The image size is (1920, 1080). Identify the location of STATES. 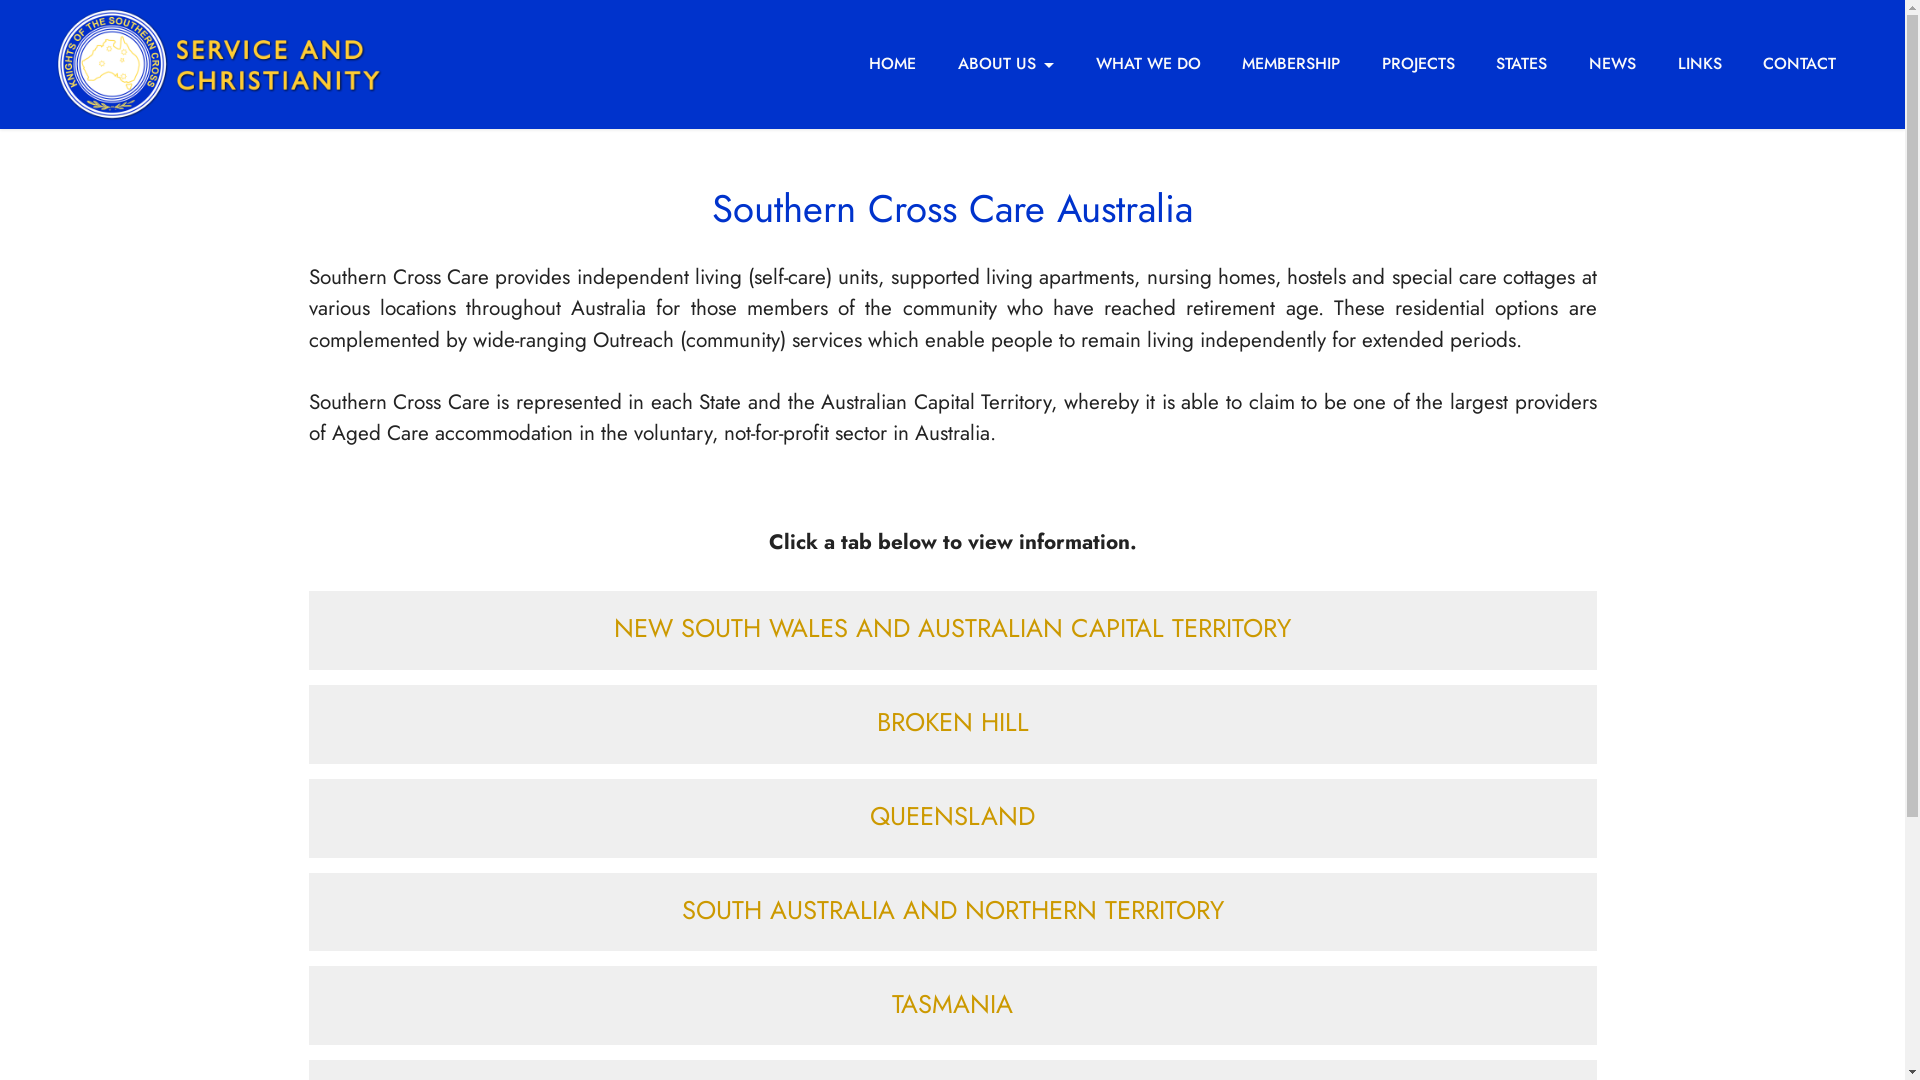
(1522, 64).